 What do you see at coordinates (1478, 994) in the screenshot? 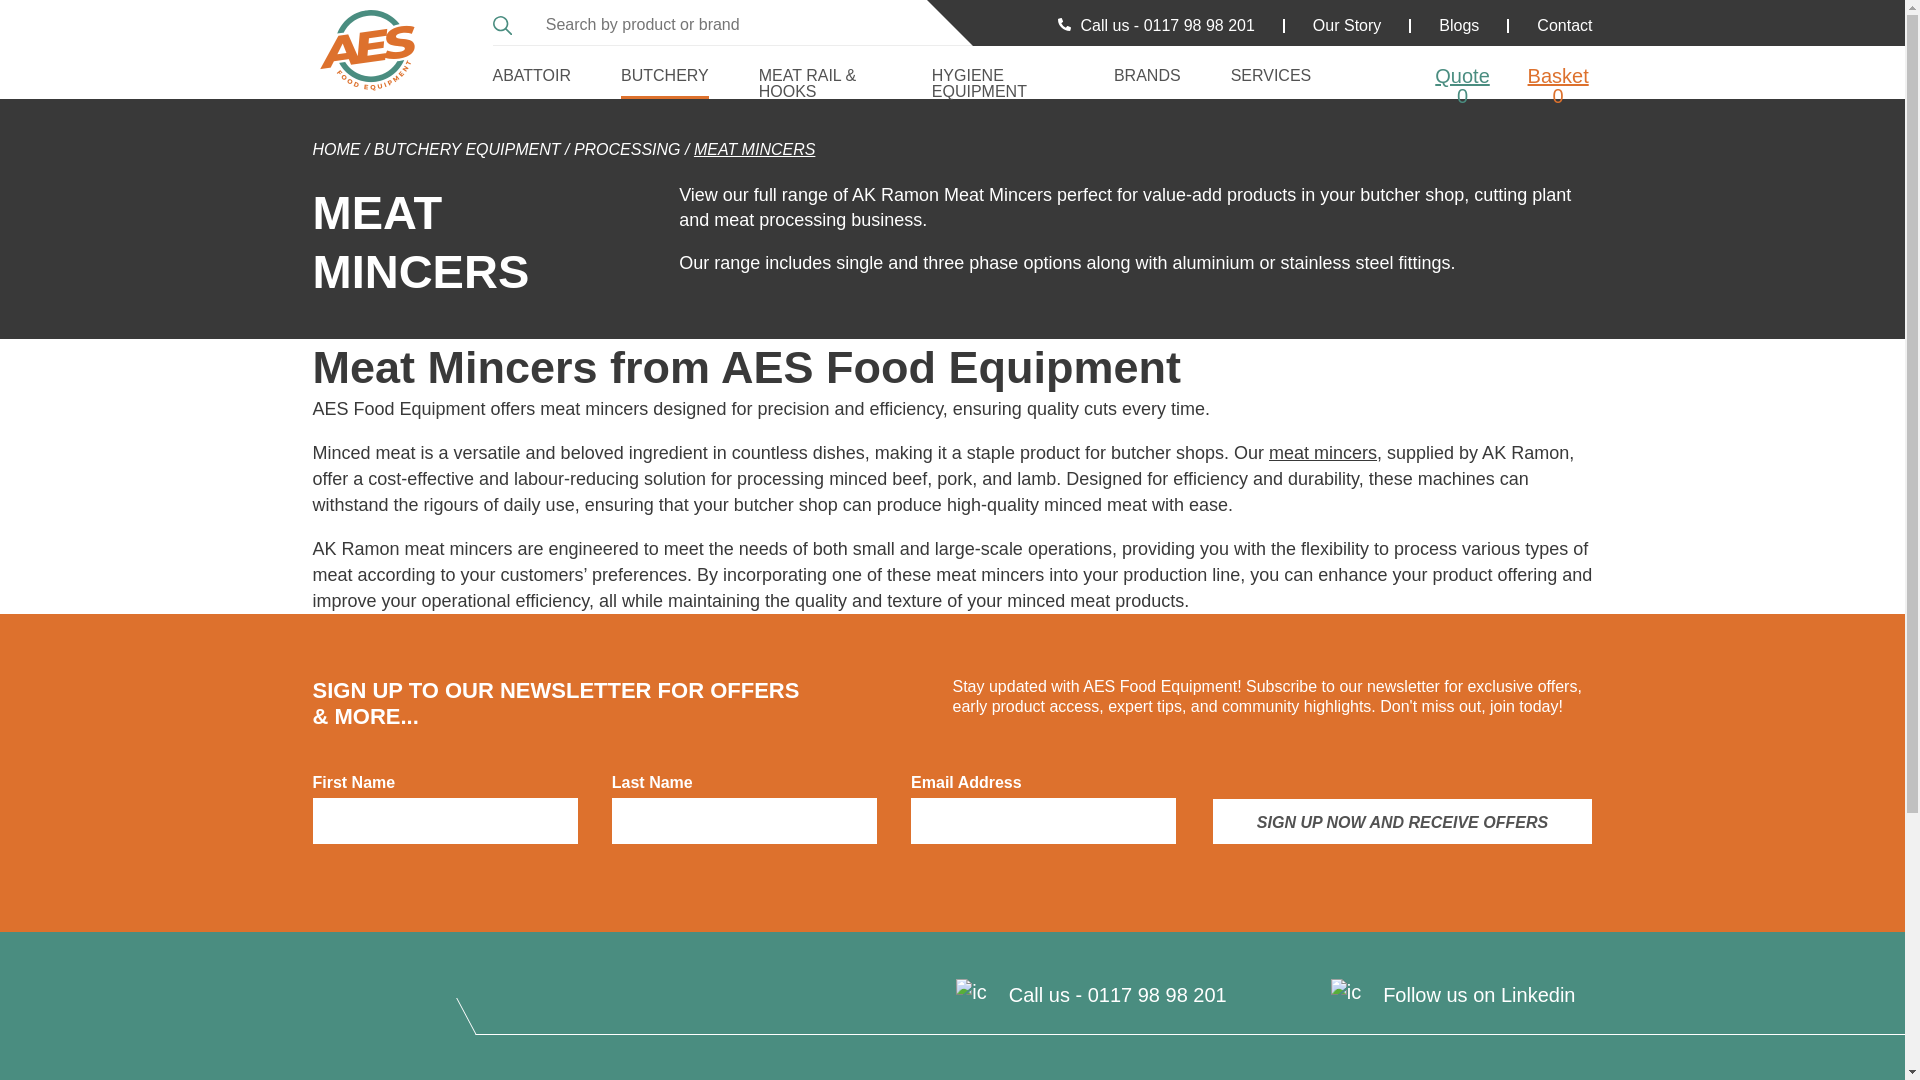
I see `Follow us on Linkedin` at bounding box center [1478, 994].